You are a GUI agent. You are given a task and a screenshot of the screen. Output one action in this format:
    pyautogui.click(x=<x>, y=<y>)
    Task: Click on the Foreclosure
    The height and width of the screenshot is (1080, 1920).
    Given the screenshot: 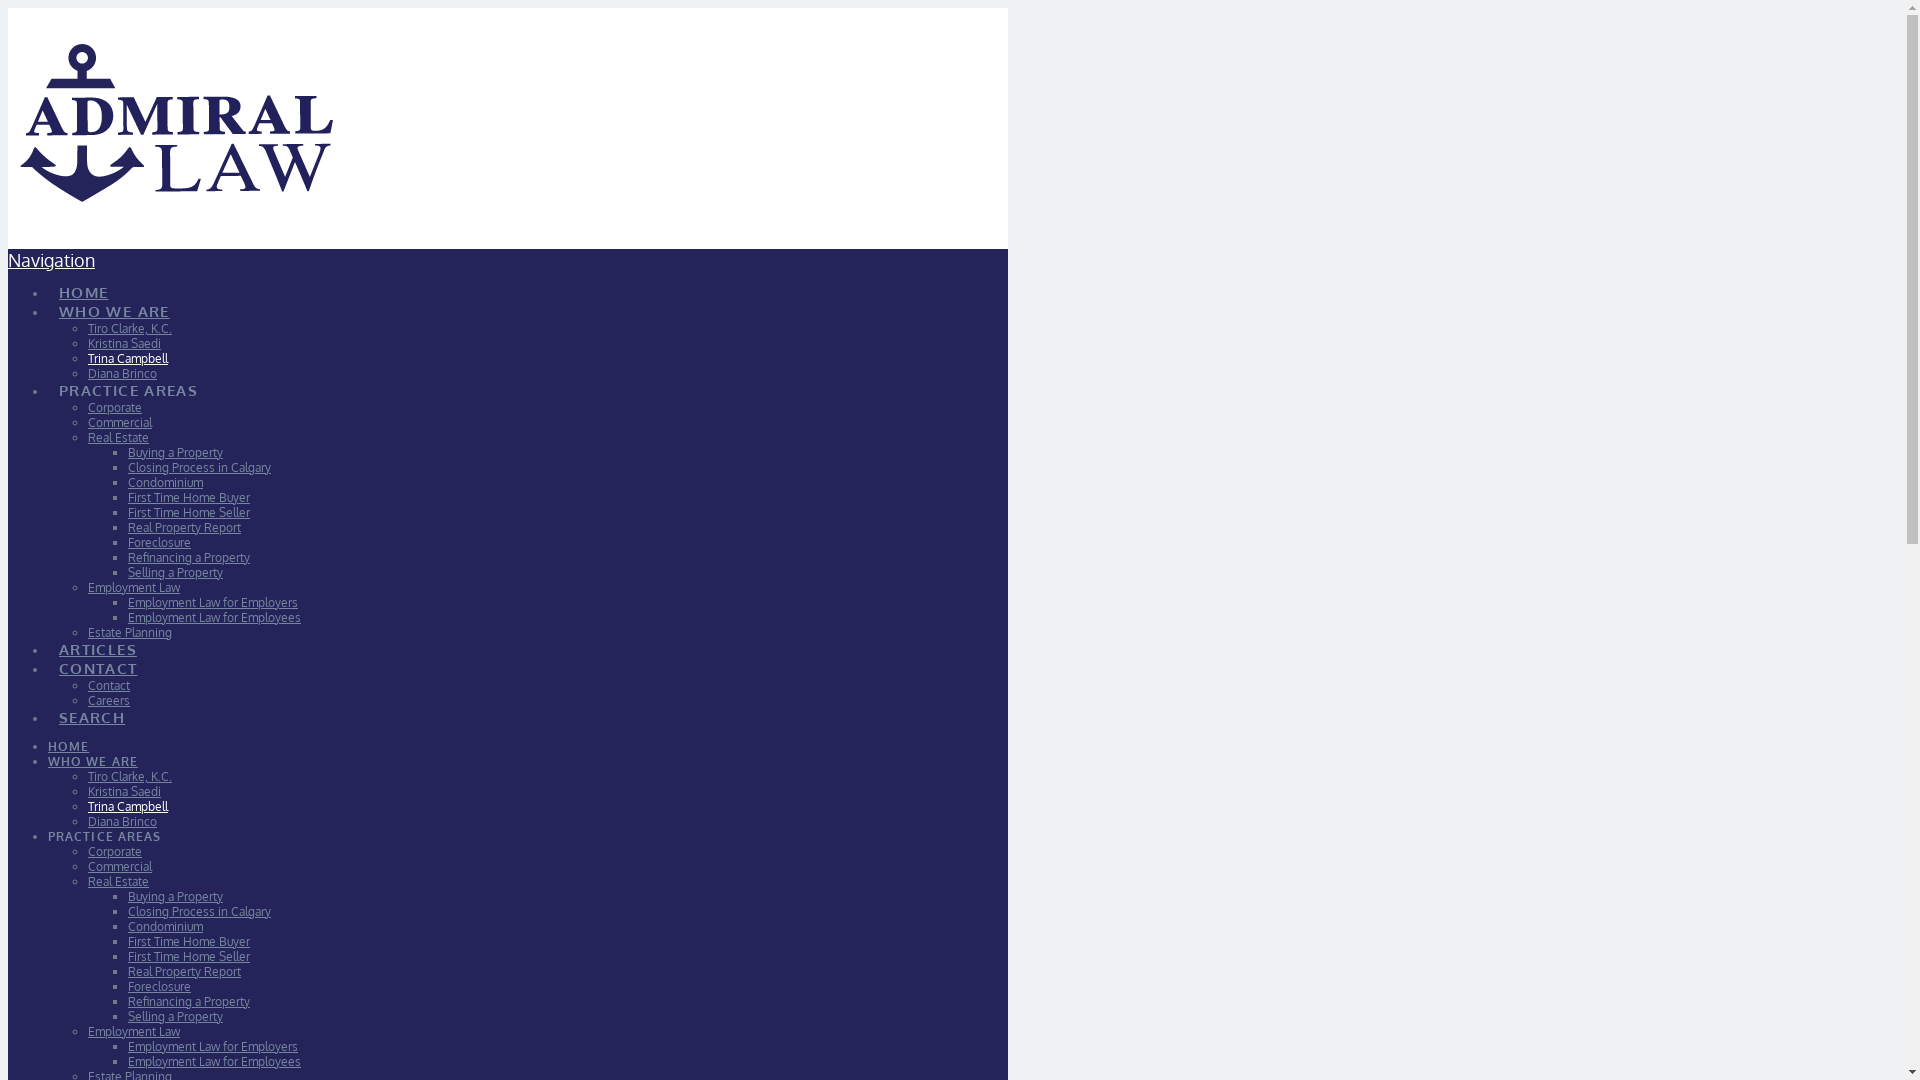 What is the action you would take?
    pyautogui.click(x=160, y=542)
    